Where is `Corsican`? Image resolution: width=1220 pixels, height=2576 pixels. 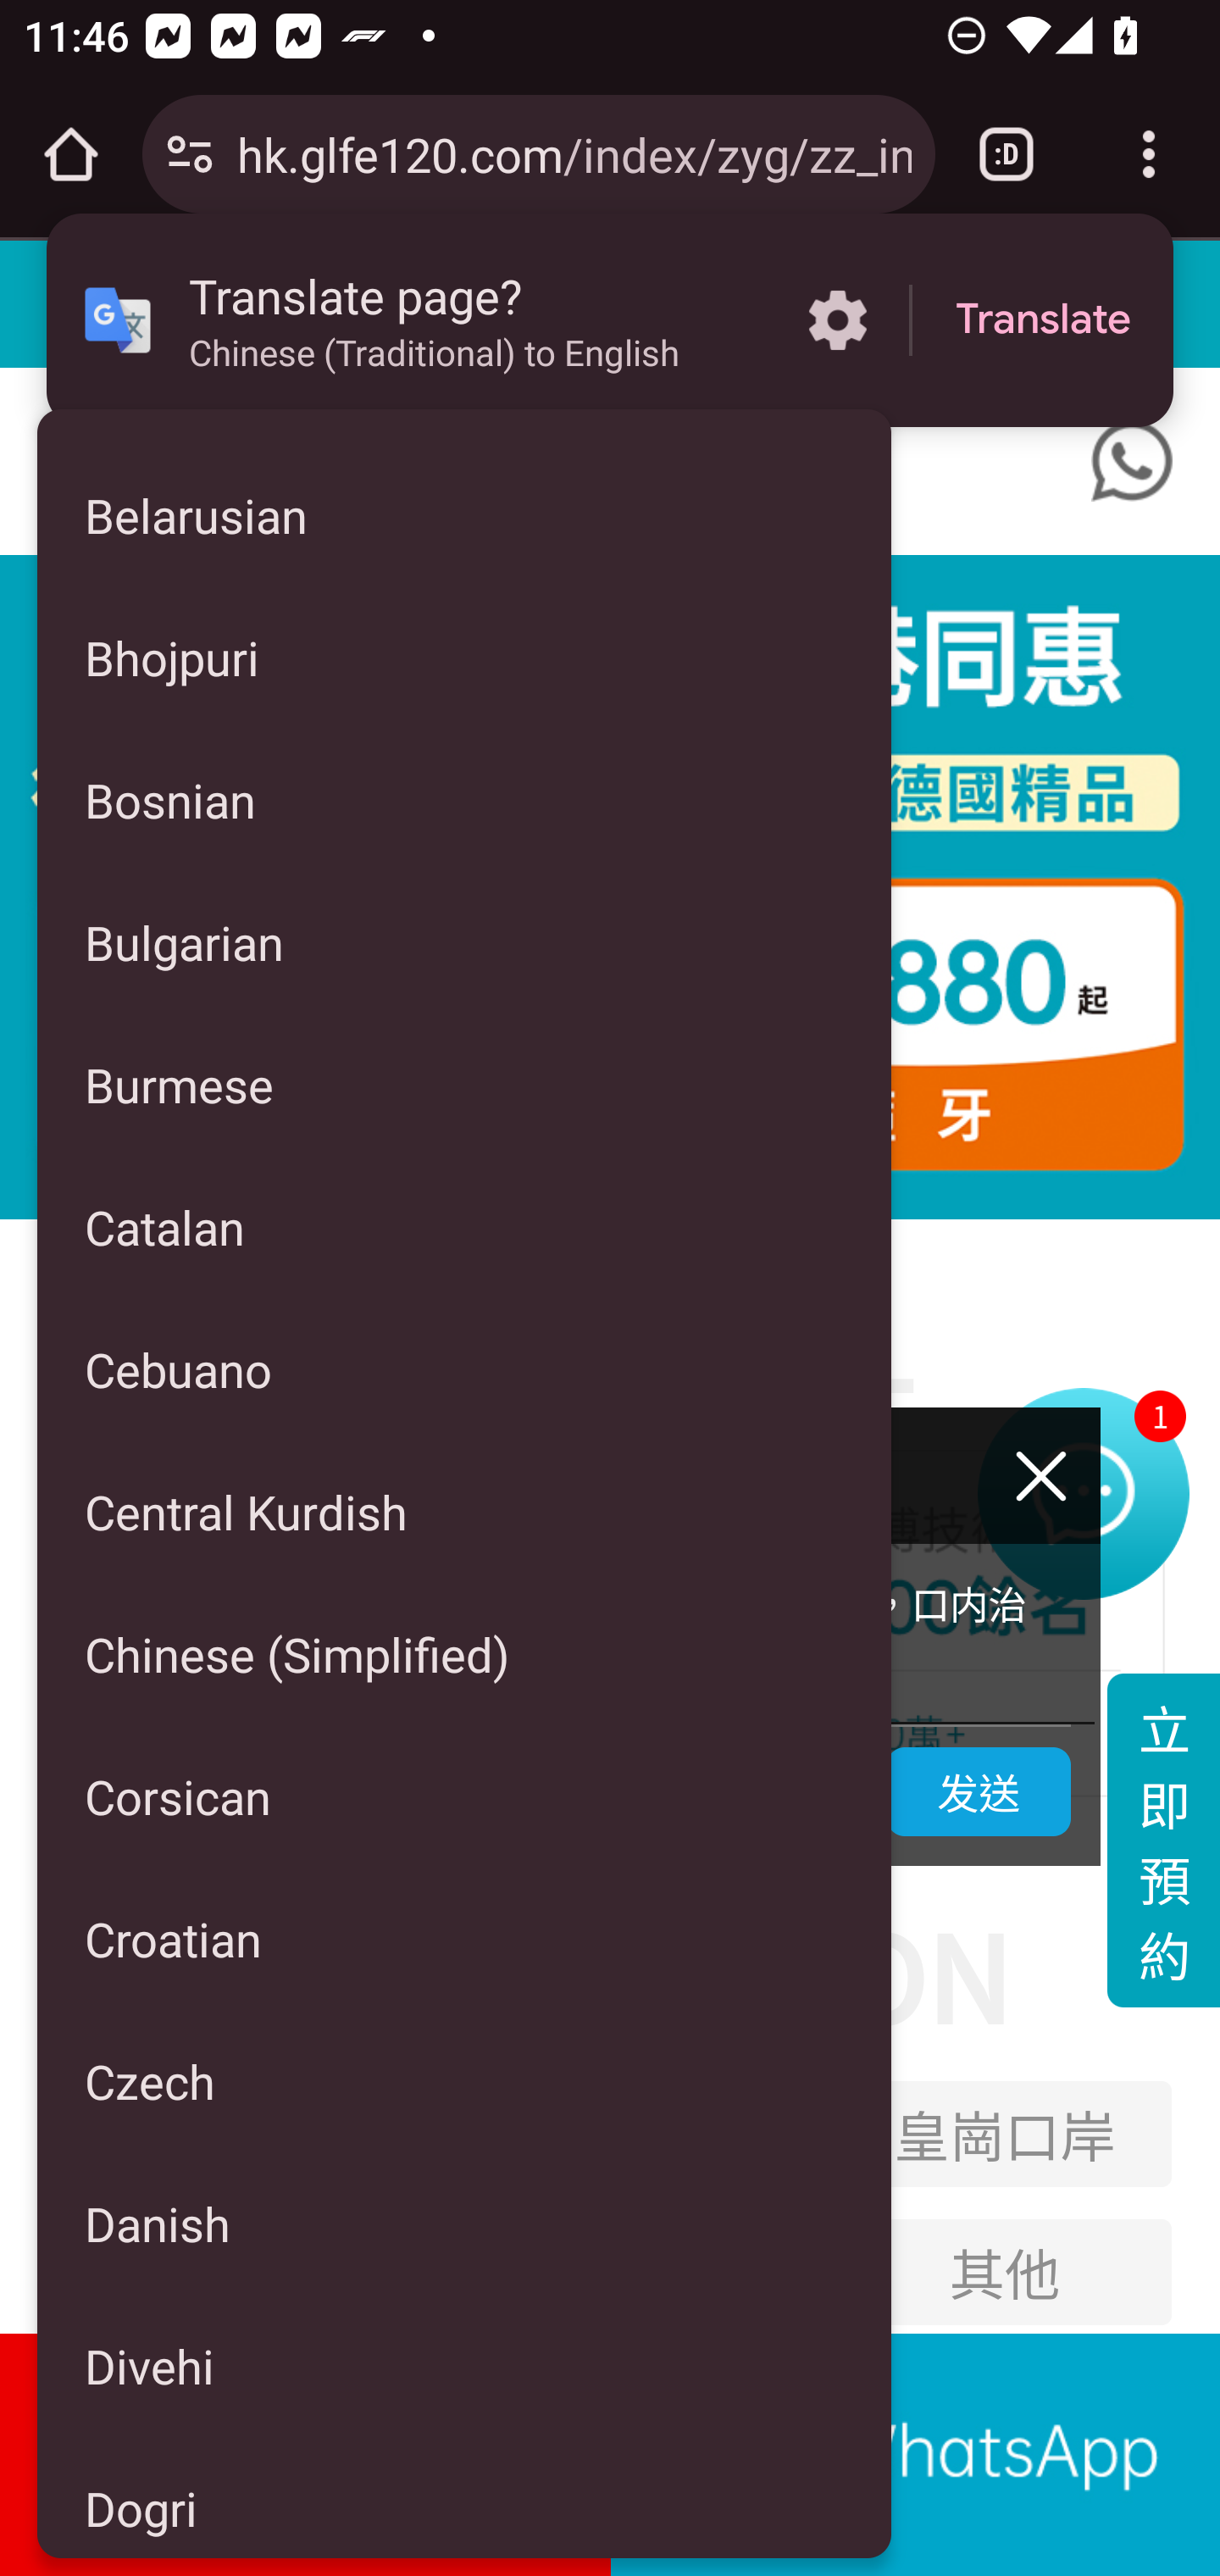
Corsican is located at coordinates (464, 1796).